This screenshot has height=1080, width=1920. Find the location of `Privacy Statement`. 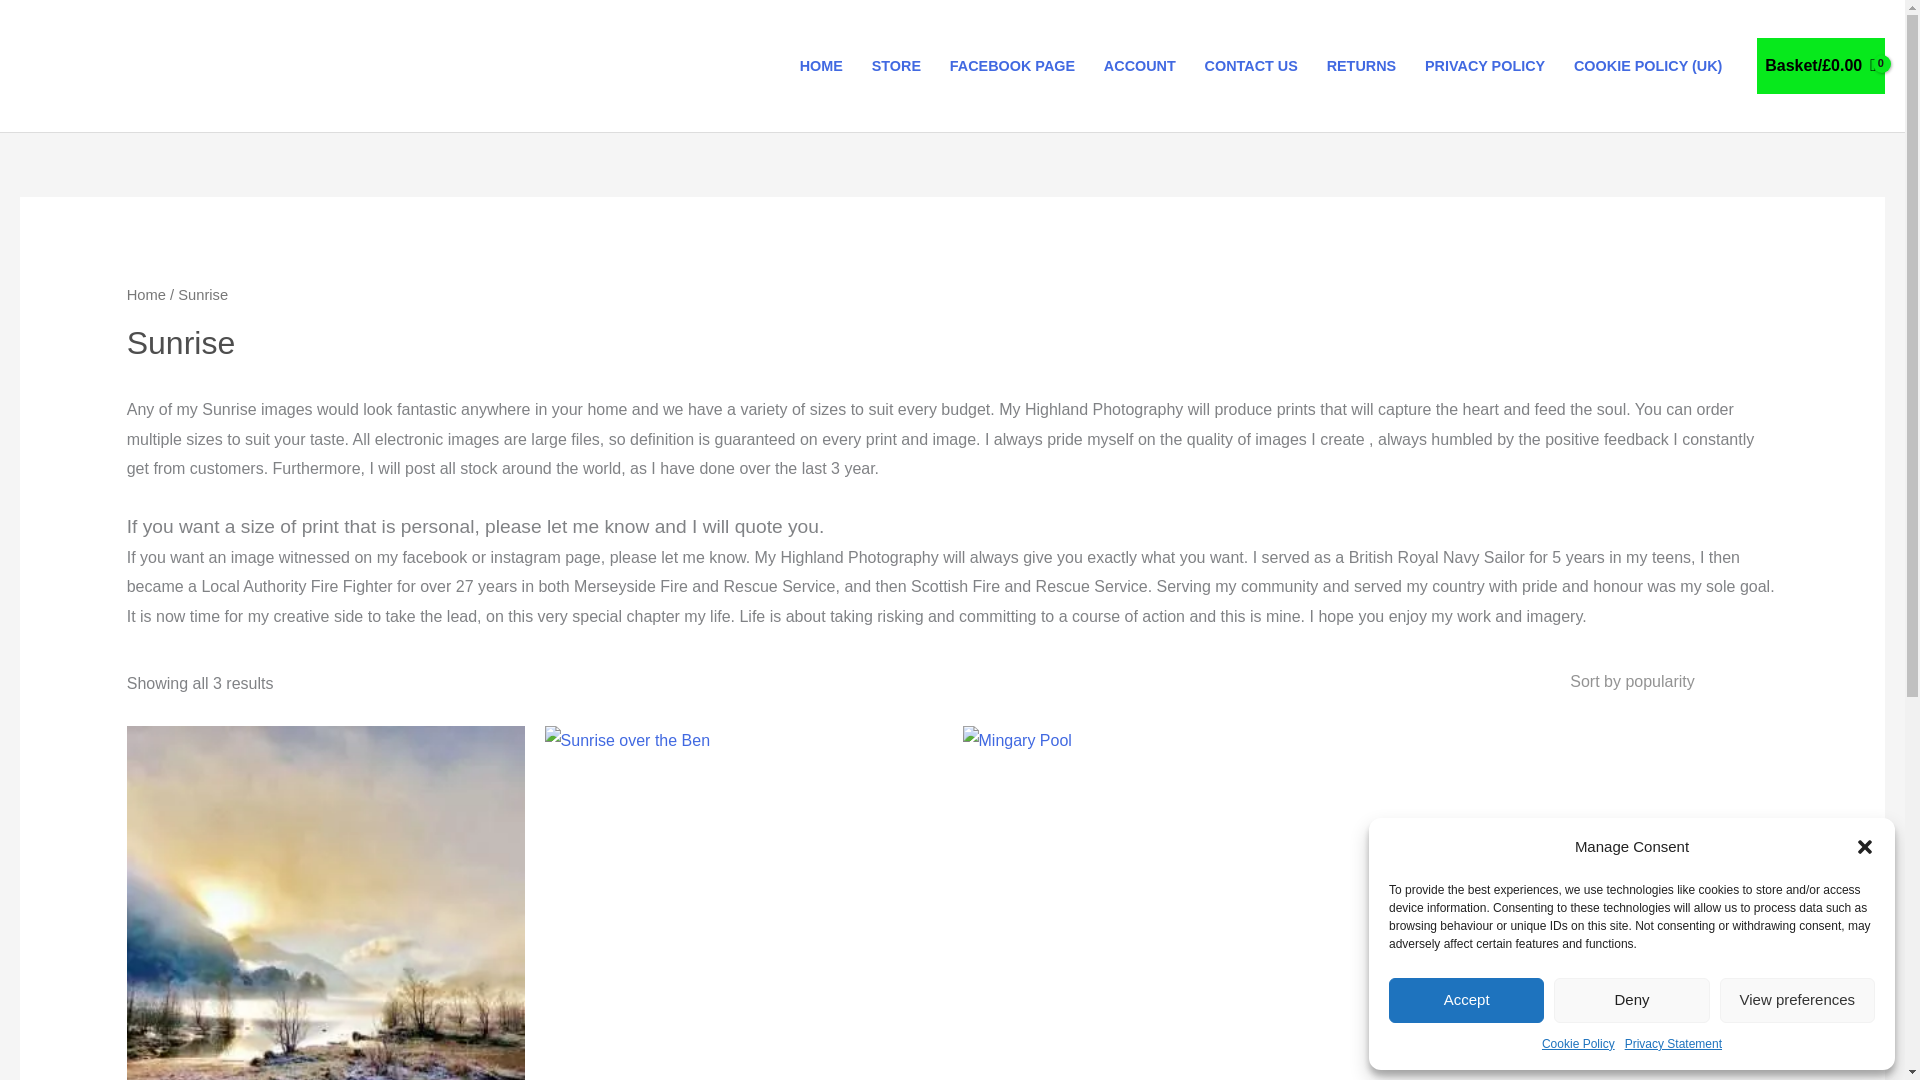

Privacy Statement is located at coordinates (1673, 1044).